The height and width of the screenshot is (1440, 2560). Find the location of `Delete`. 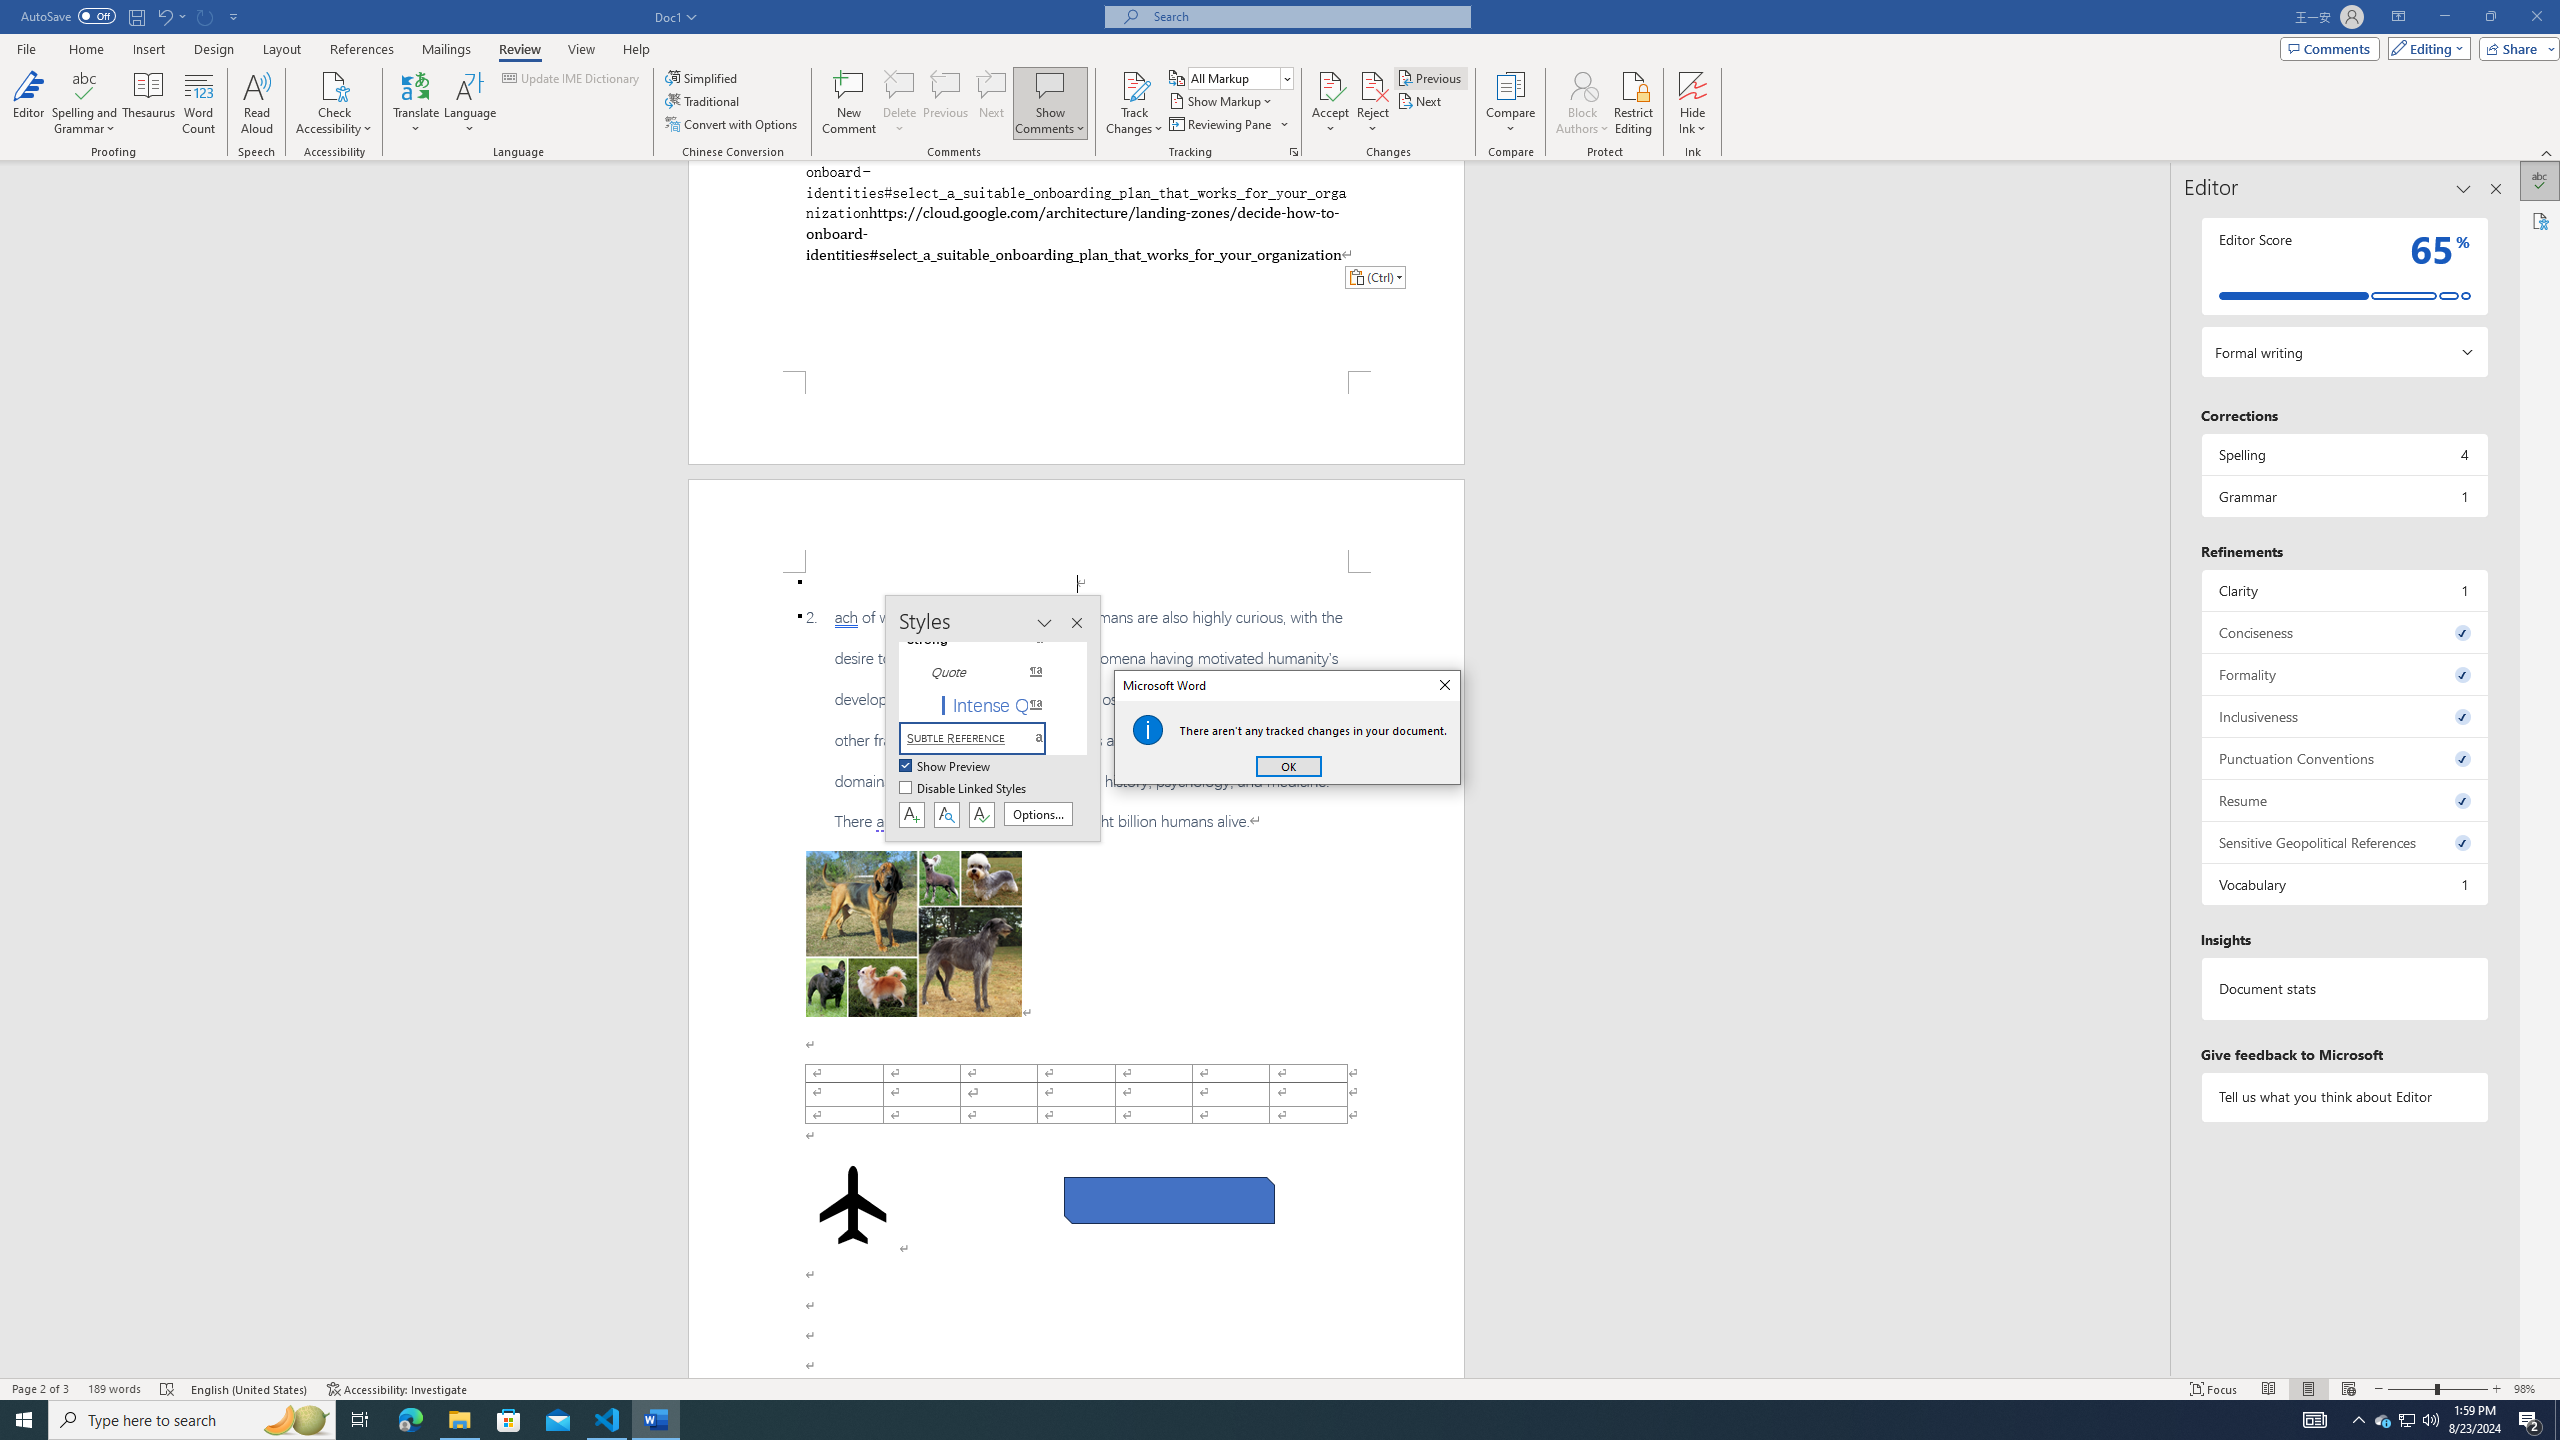

Delete is located at coordinates (900, 103).